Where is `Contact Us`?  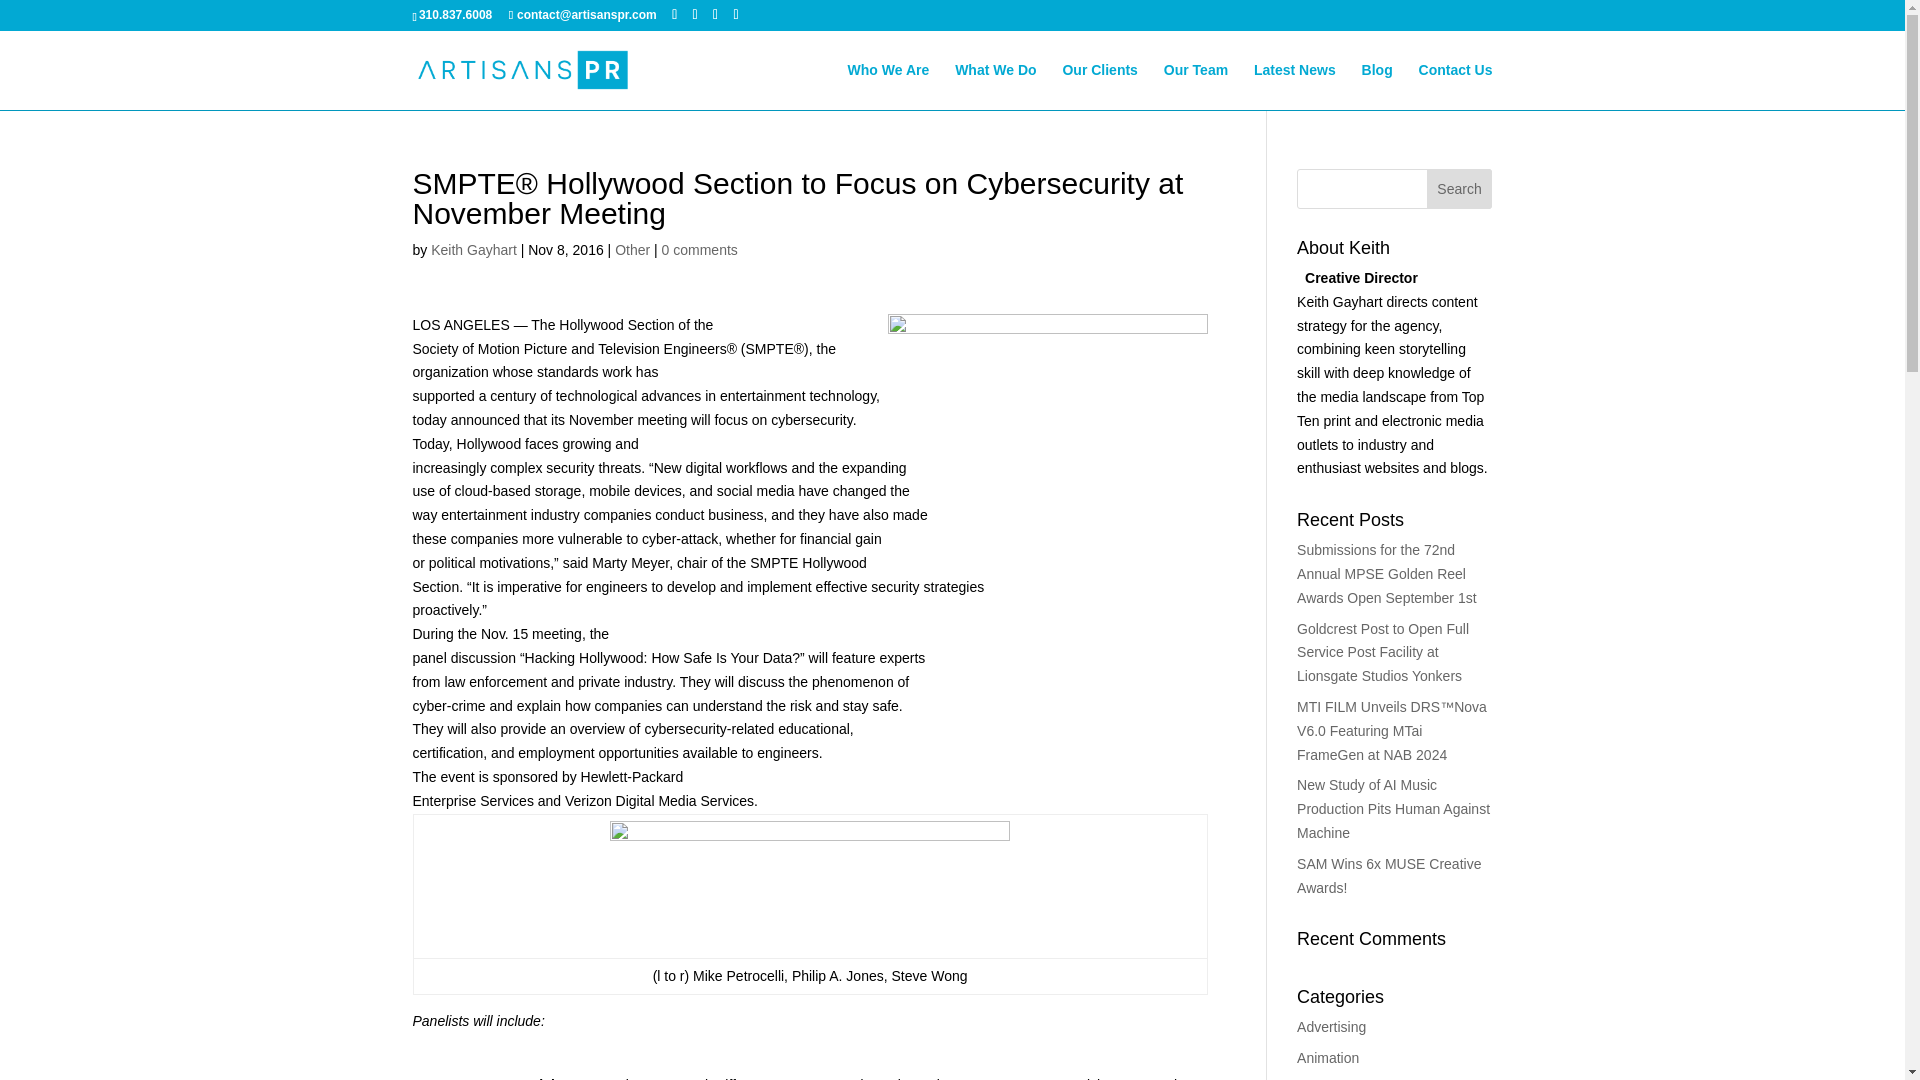 Contact Us is located at coordinates (1456, 86).